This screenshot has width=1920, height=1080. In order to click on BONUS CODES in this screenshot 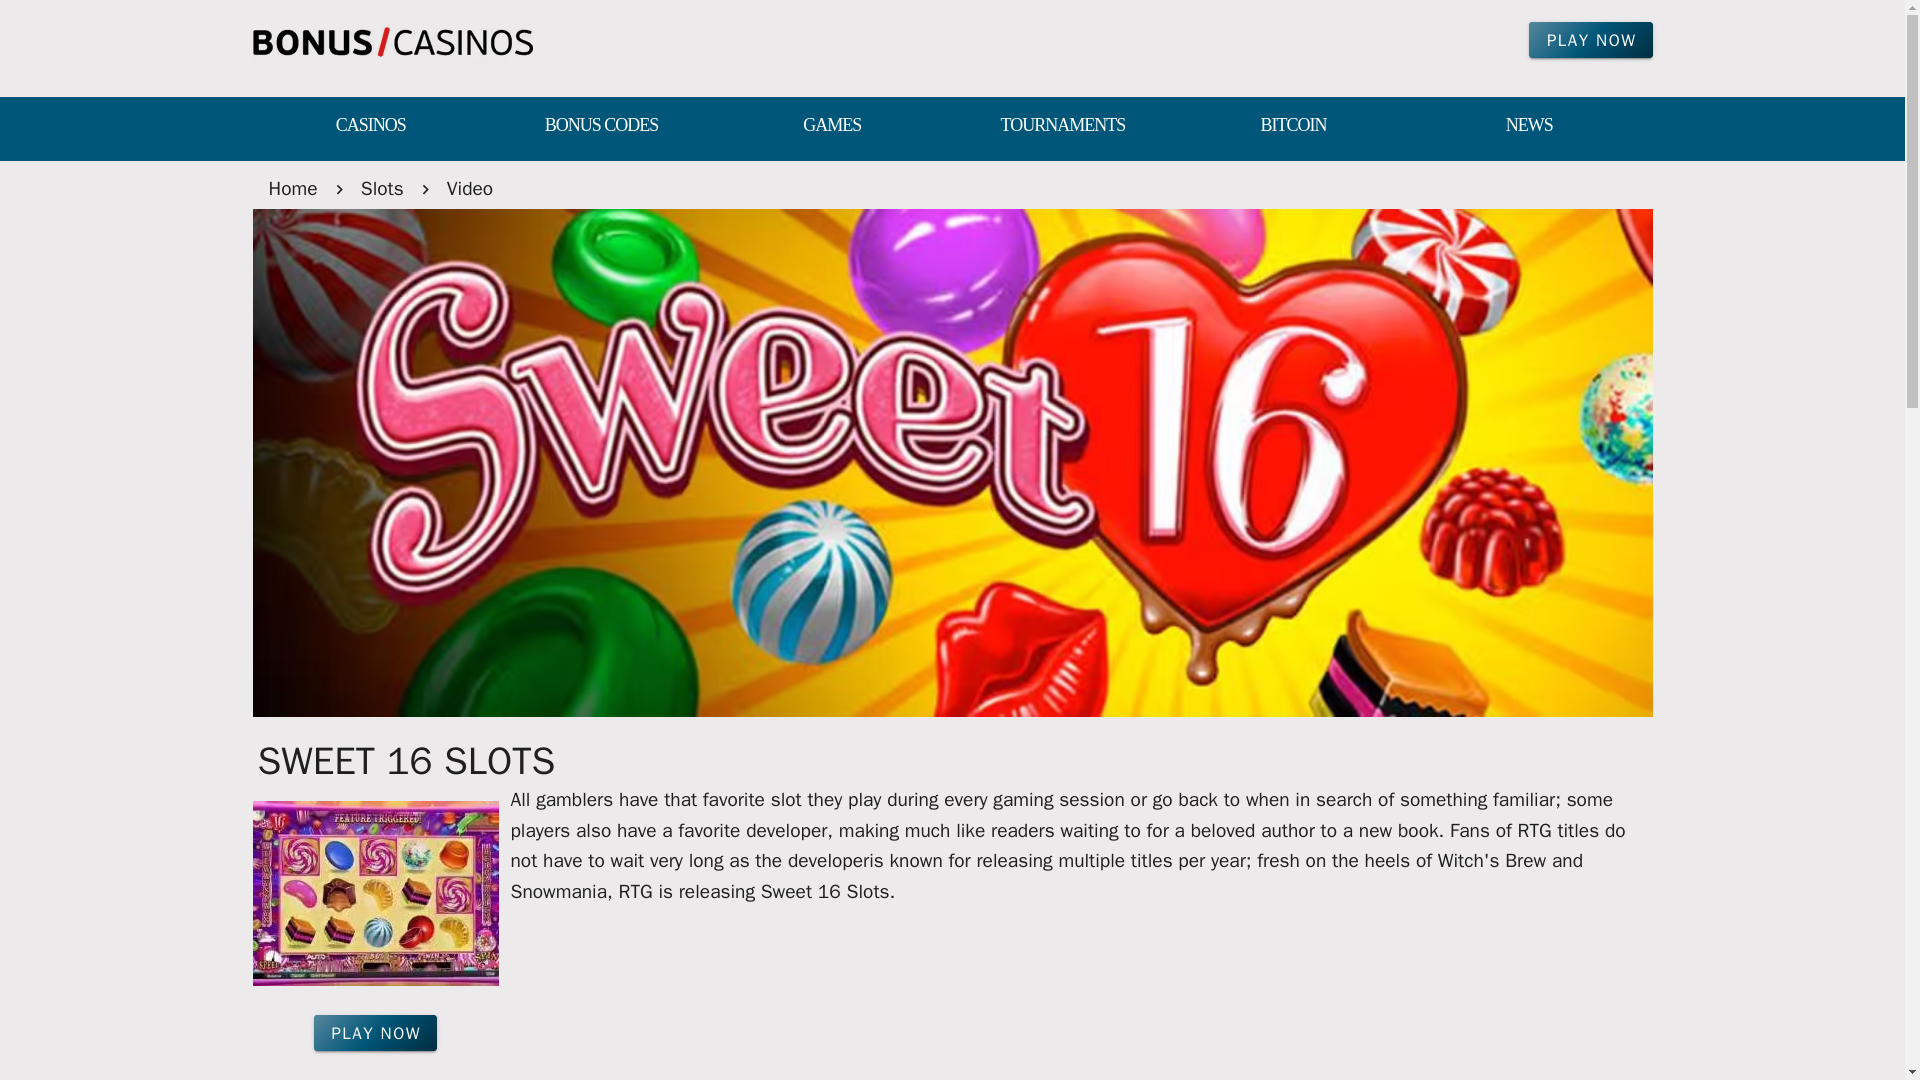, I will do `click(602, 126)`.